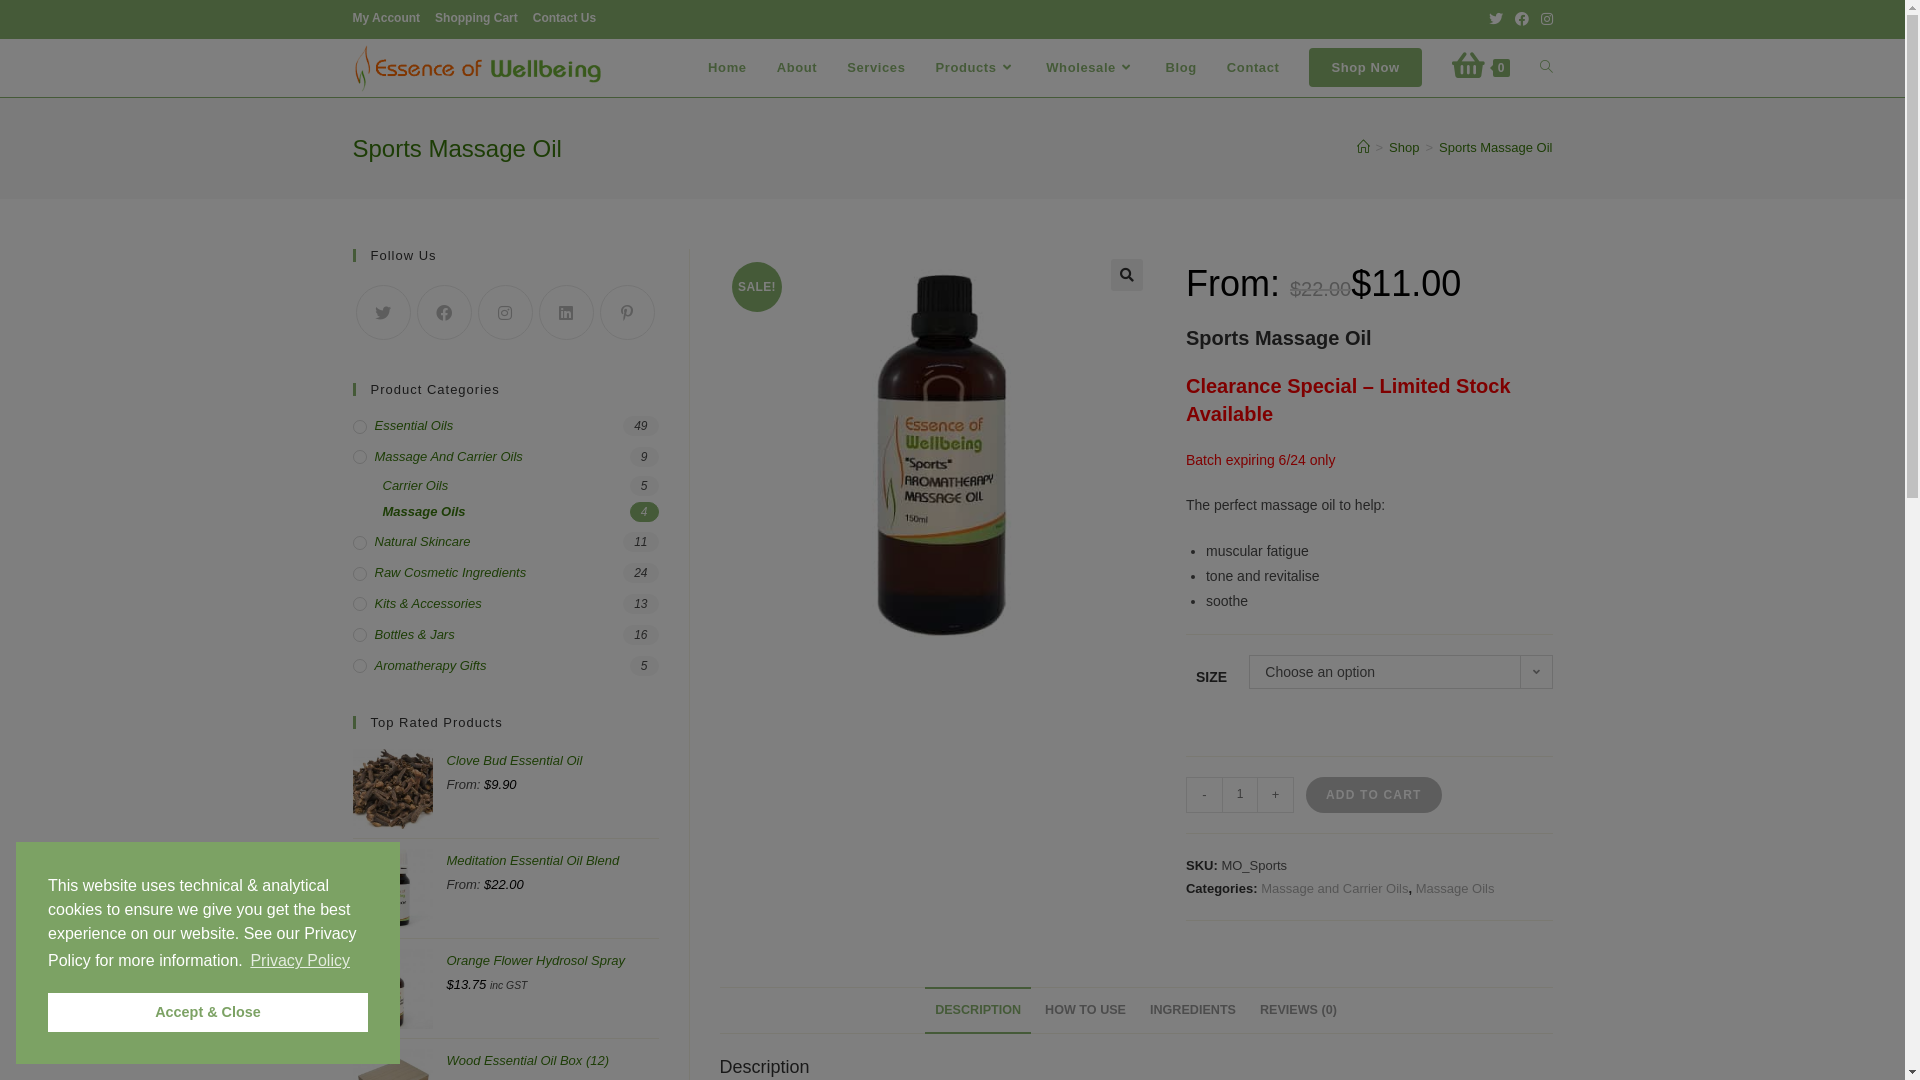 The image size is (1920, 1080). What do you see at coordinates (505, 604) in the screenshot?
I see `Kits & Accessories` at bounding box center [505, 604].